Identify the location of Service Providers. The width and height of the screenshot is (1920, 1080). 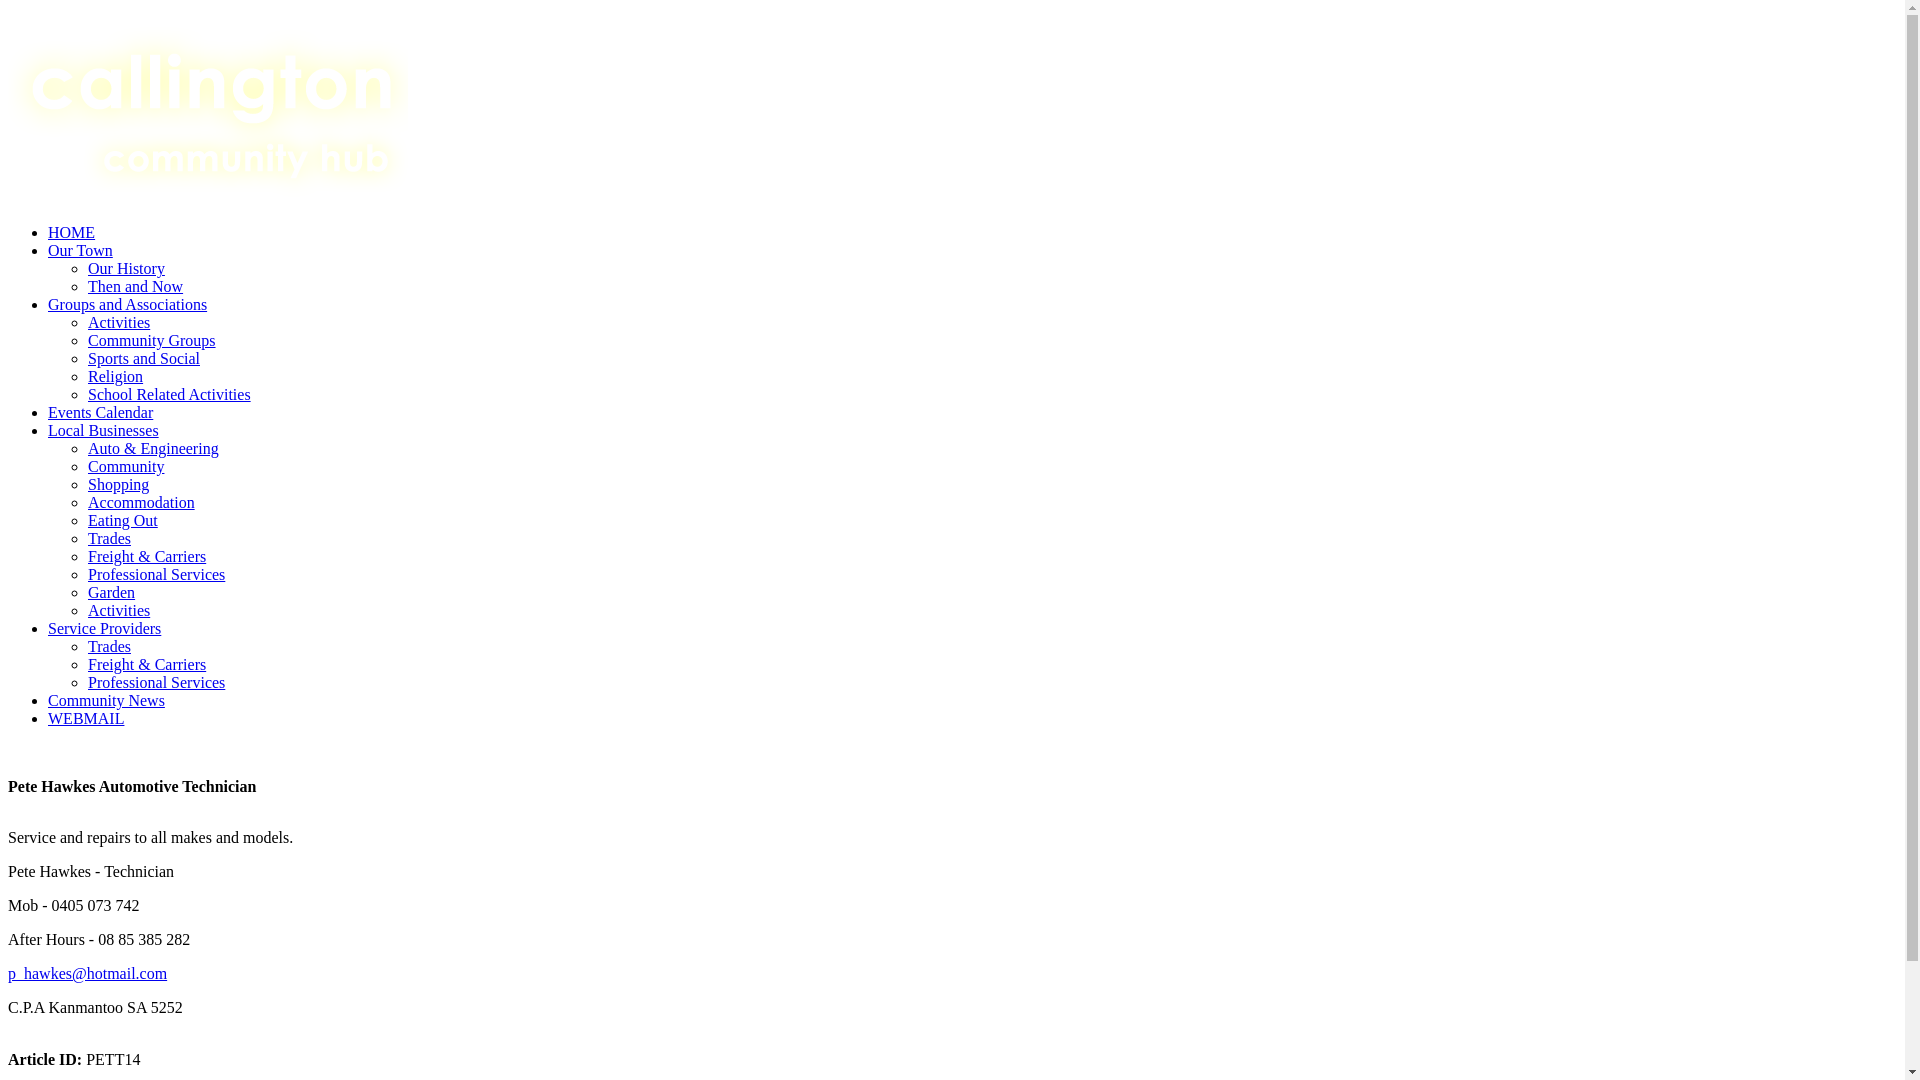
(104, 628).